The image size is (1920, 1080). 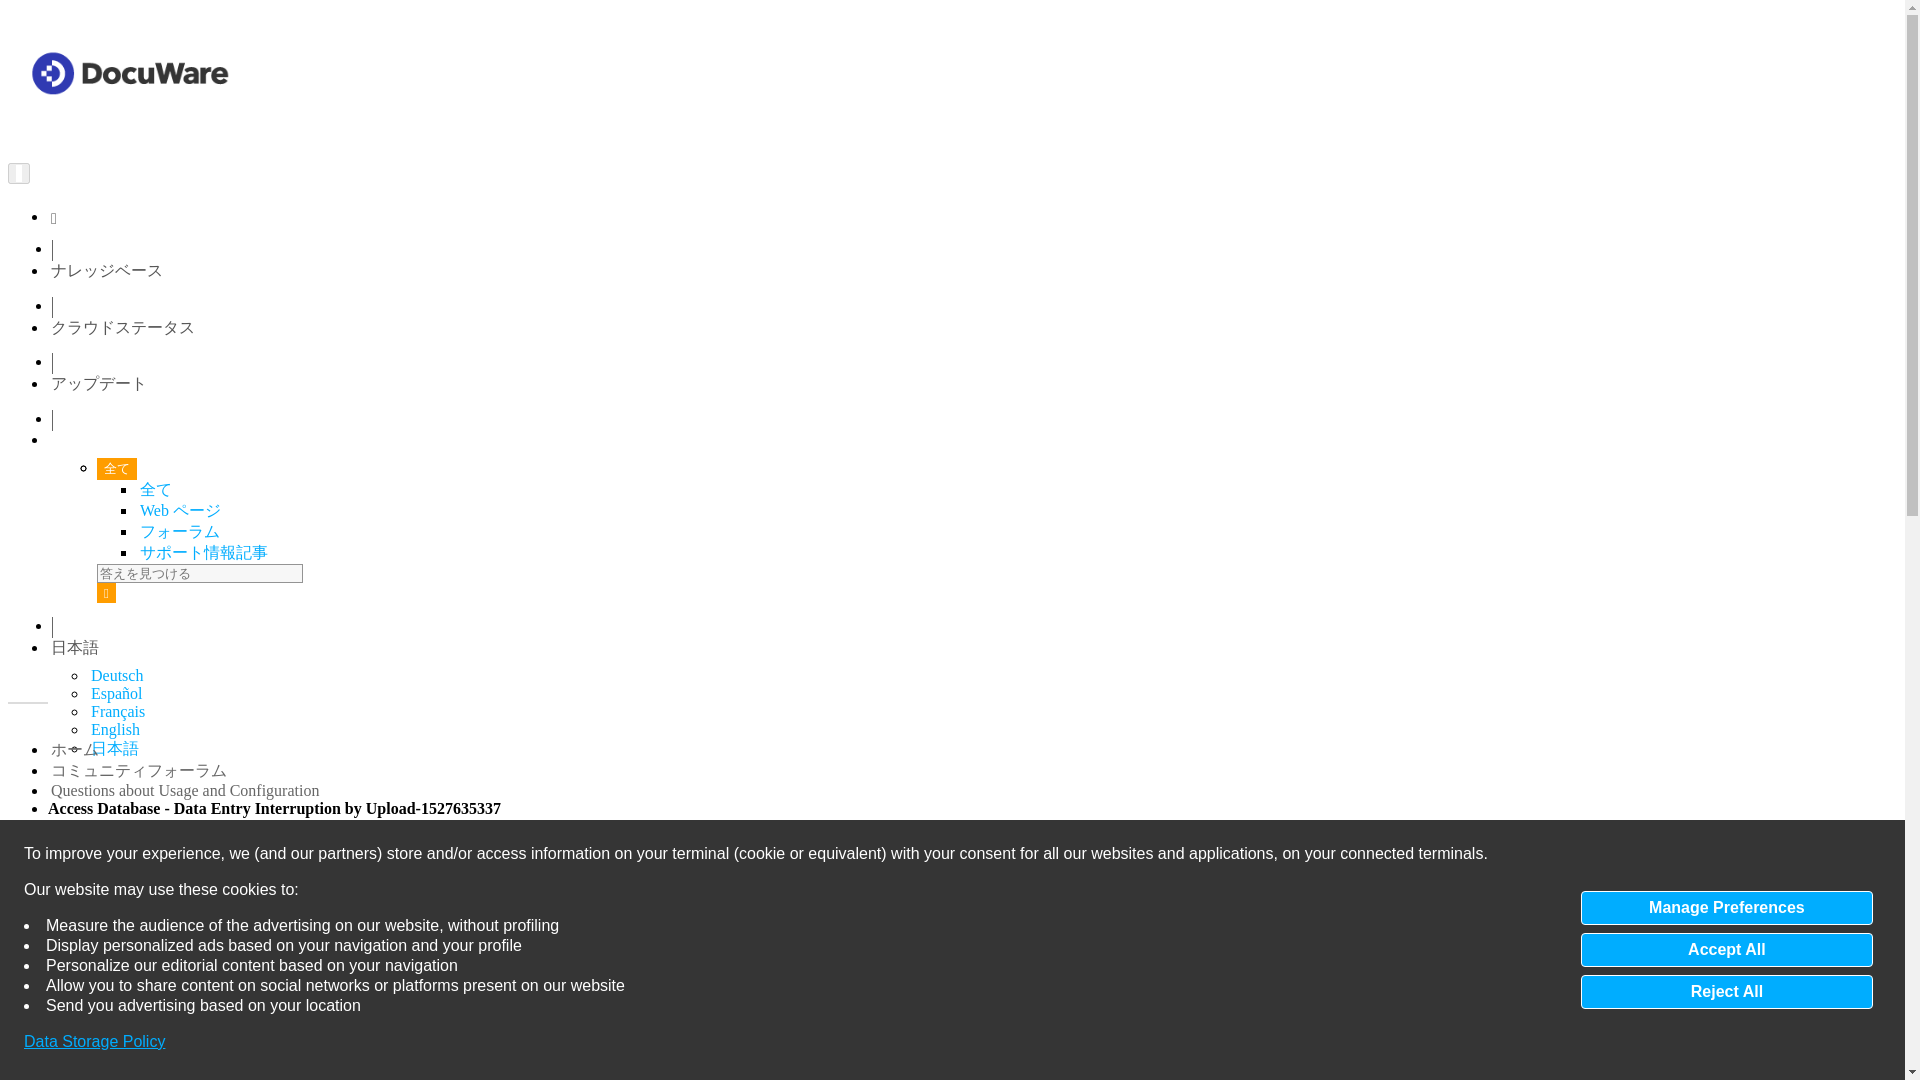 What do you see at coordinates (184, 790) in the screenshot?
I see `Questions about Usage and Configuration` at bounding box center [184, 790].